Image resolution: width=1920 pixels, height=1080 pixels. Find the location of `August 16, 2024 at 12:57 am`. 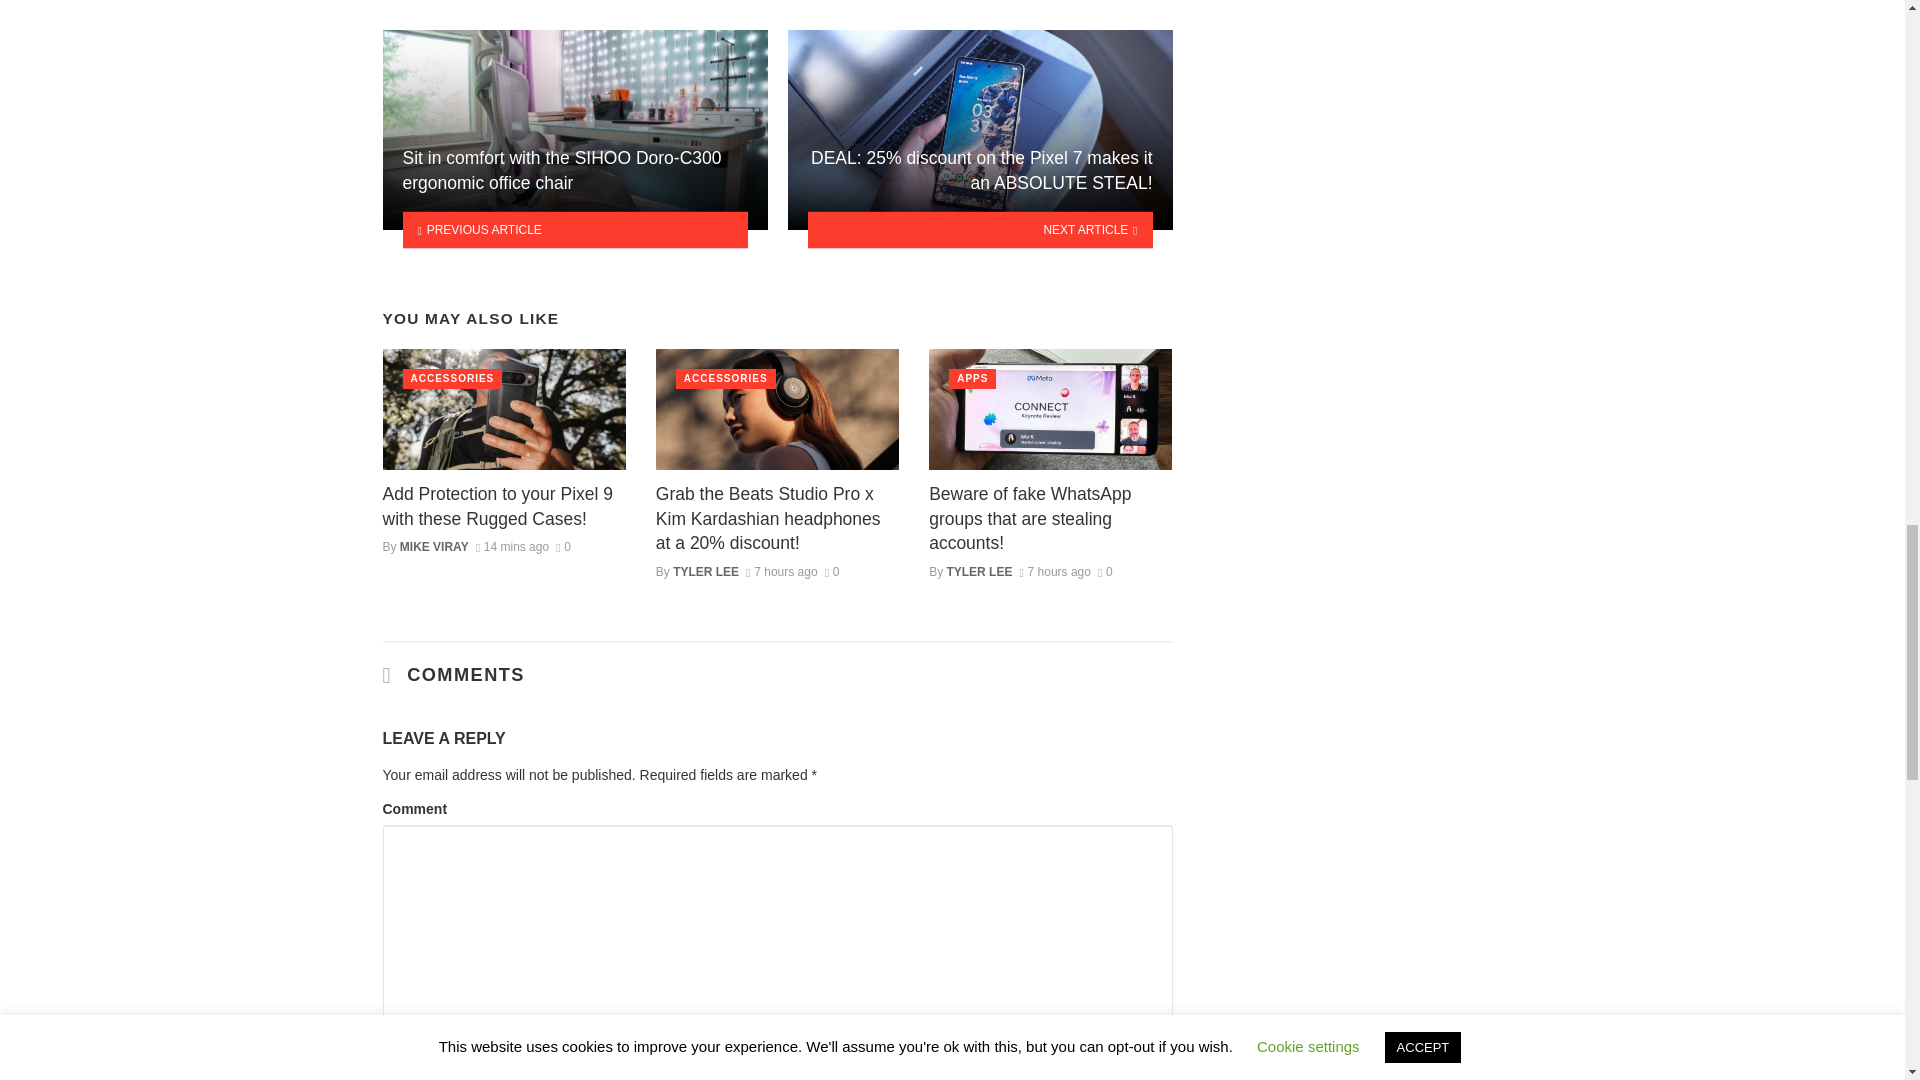

August 16, 2024 at 12:57 am is located at coordinates (782, 571).